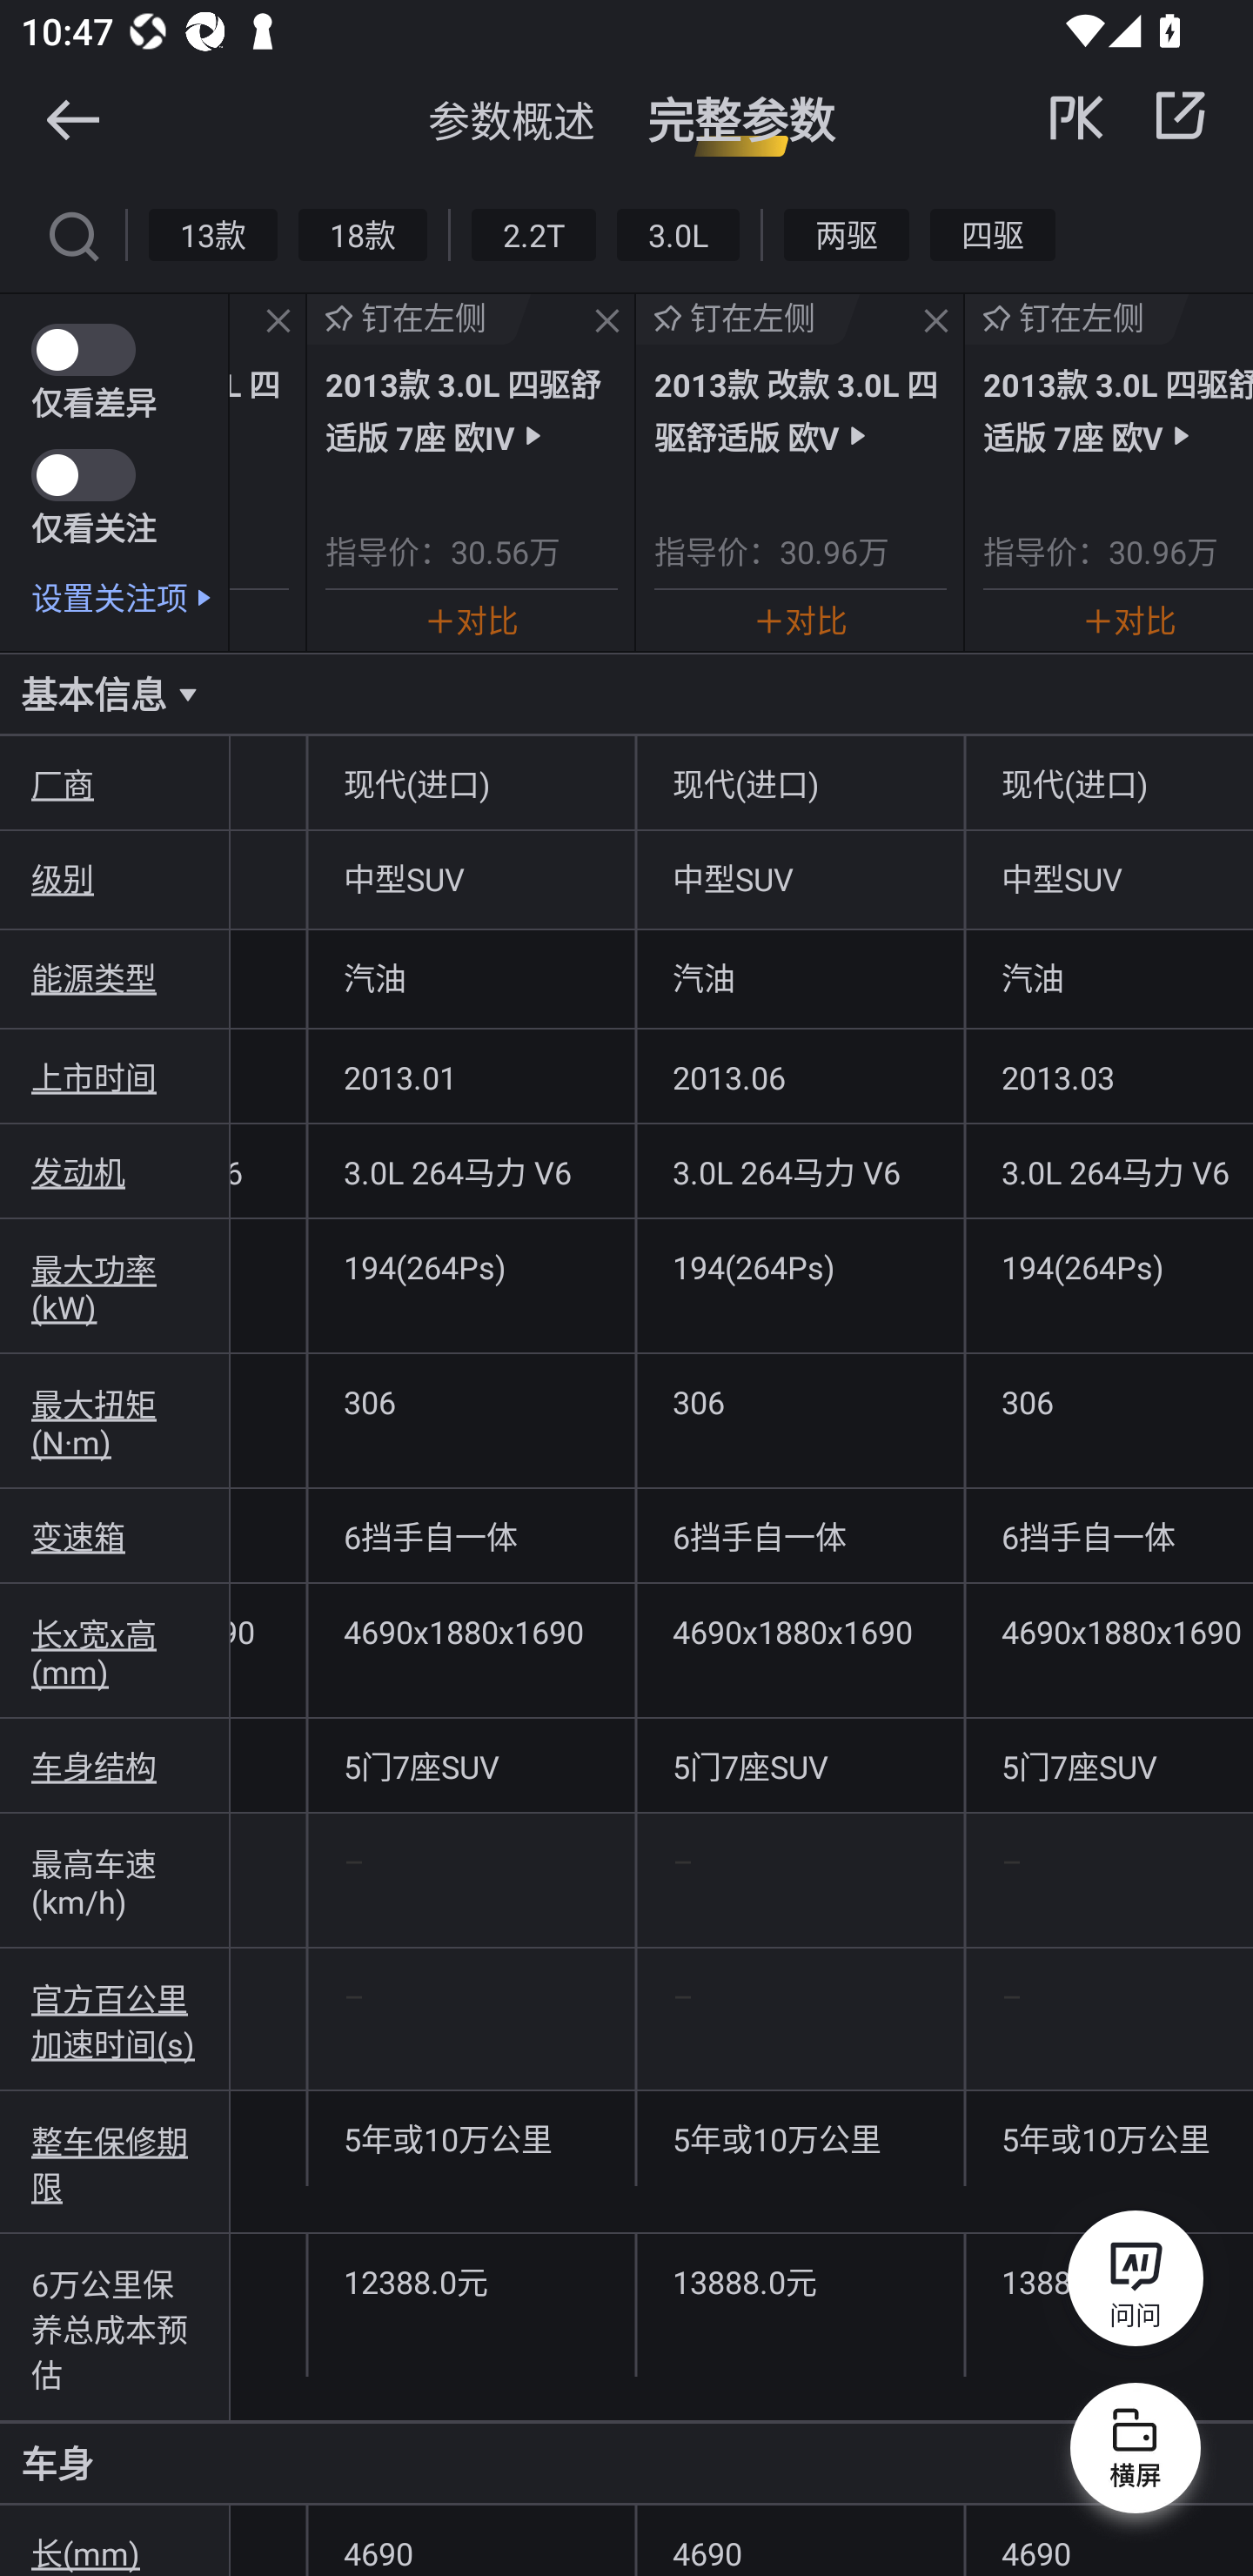 This screenshot has width=1253, height=2576. I want to click on 306, so click(1109, 1401).